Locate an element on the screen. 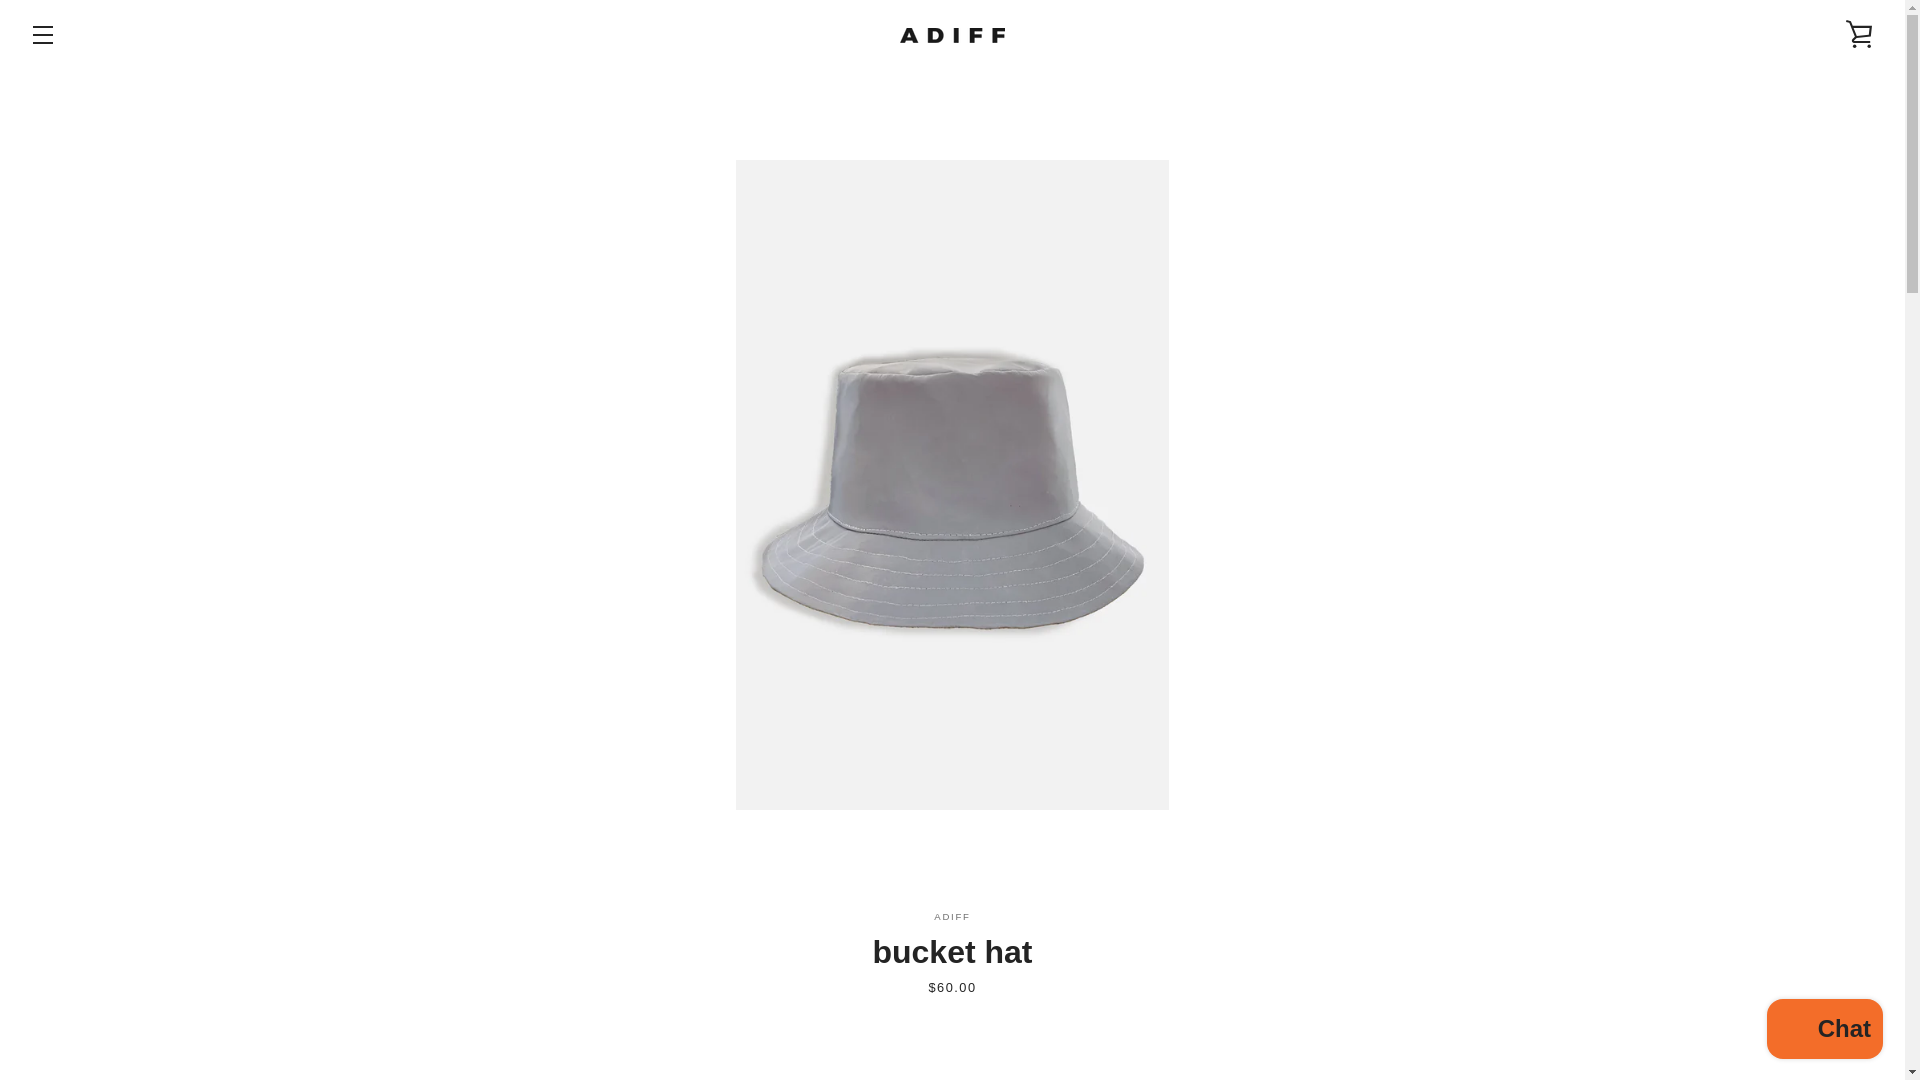  Shopify online store chat is located at coordinates (1824, 1031).